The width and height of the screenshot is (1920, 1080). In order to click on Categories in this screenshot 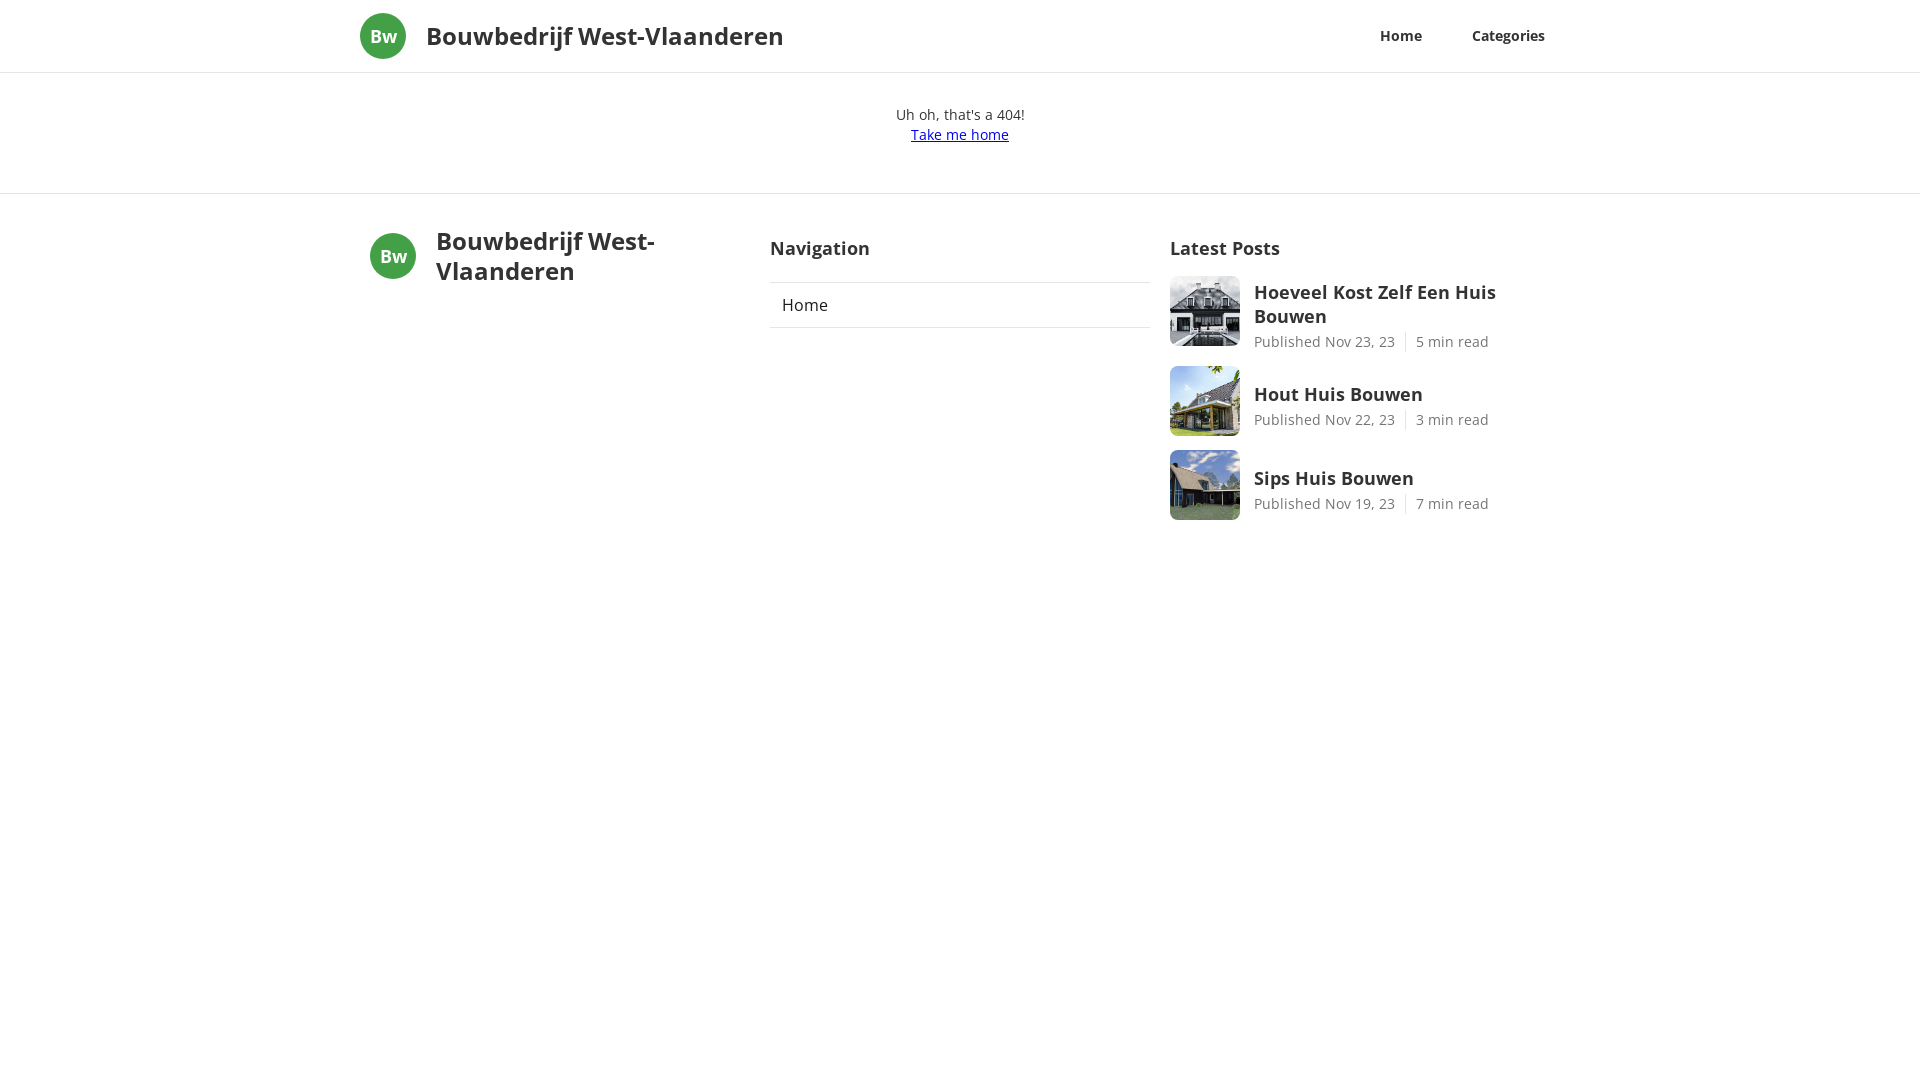, I will do `click(1508, 36)`.